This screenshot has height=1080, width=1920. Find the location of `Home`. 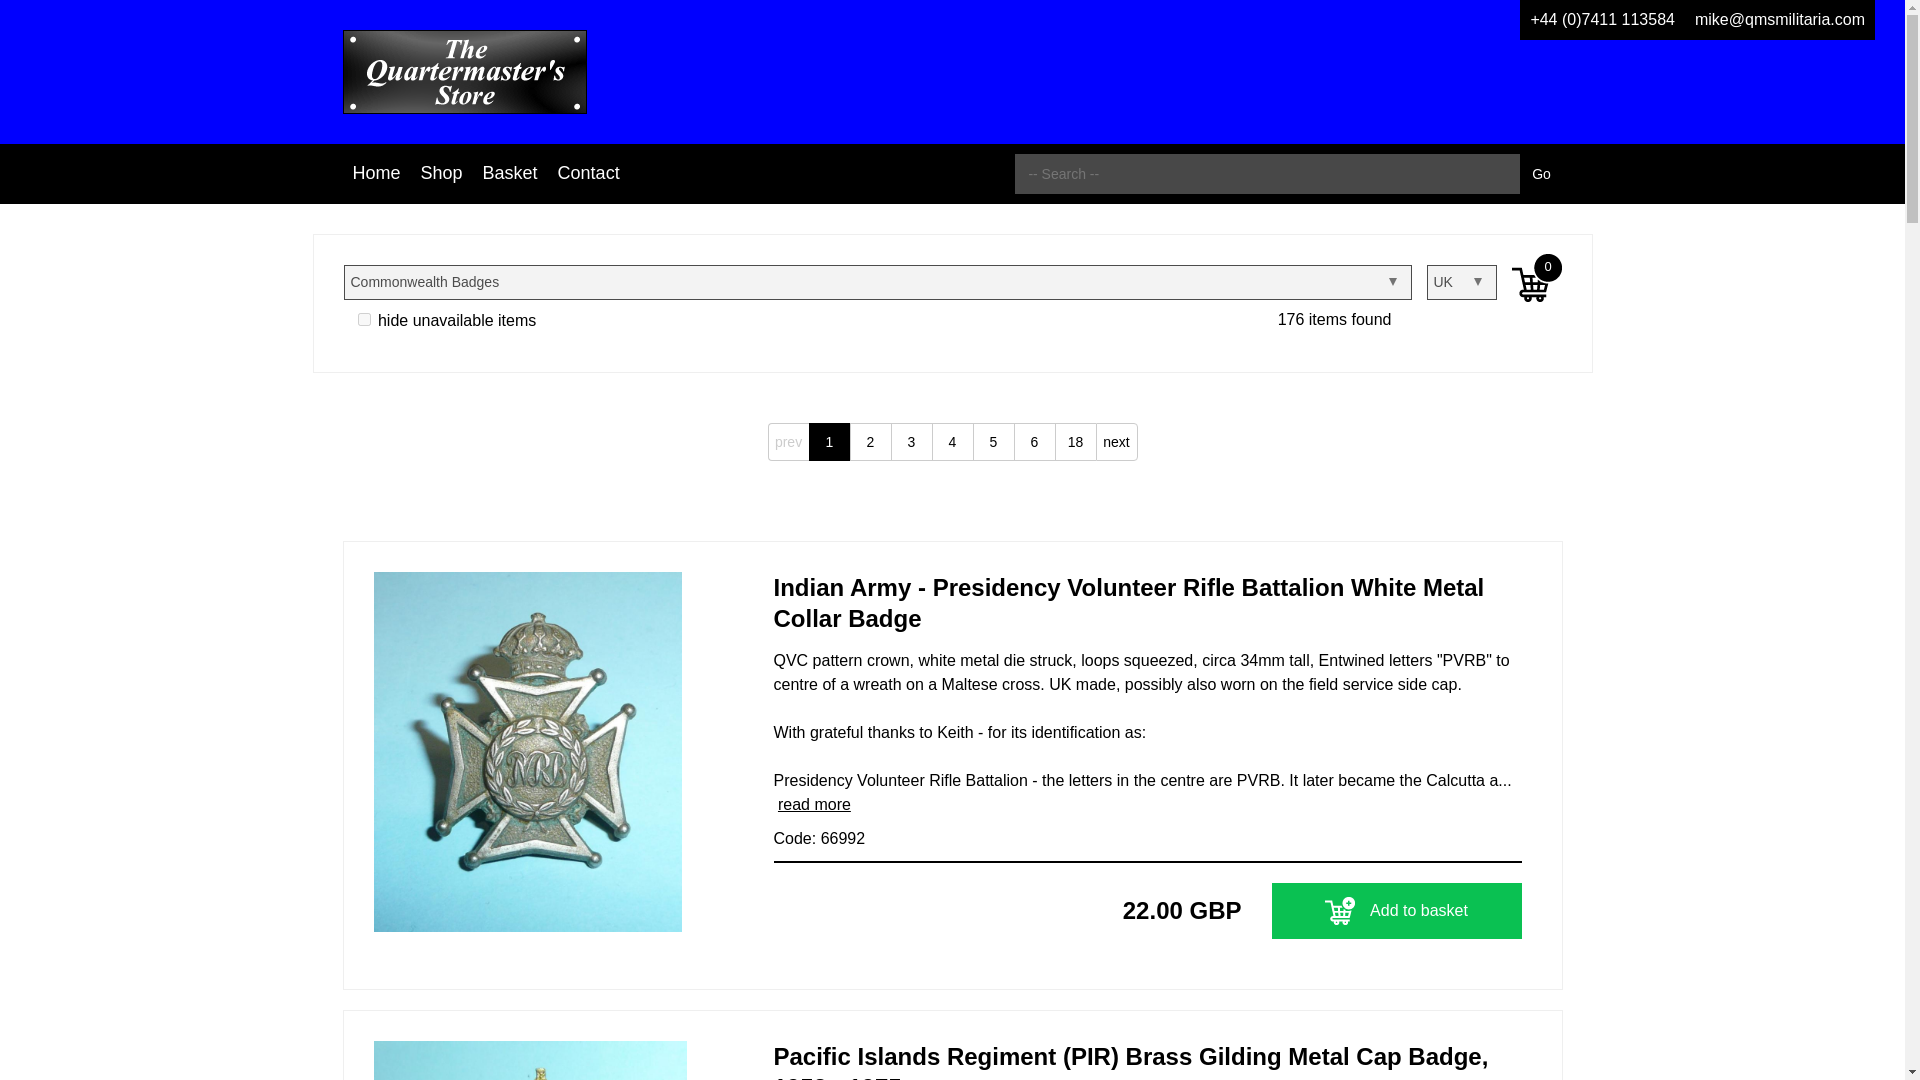

Home is located at coordinates (376, 173).